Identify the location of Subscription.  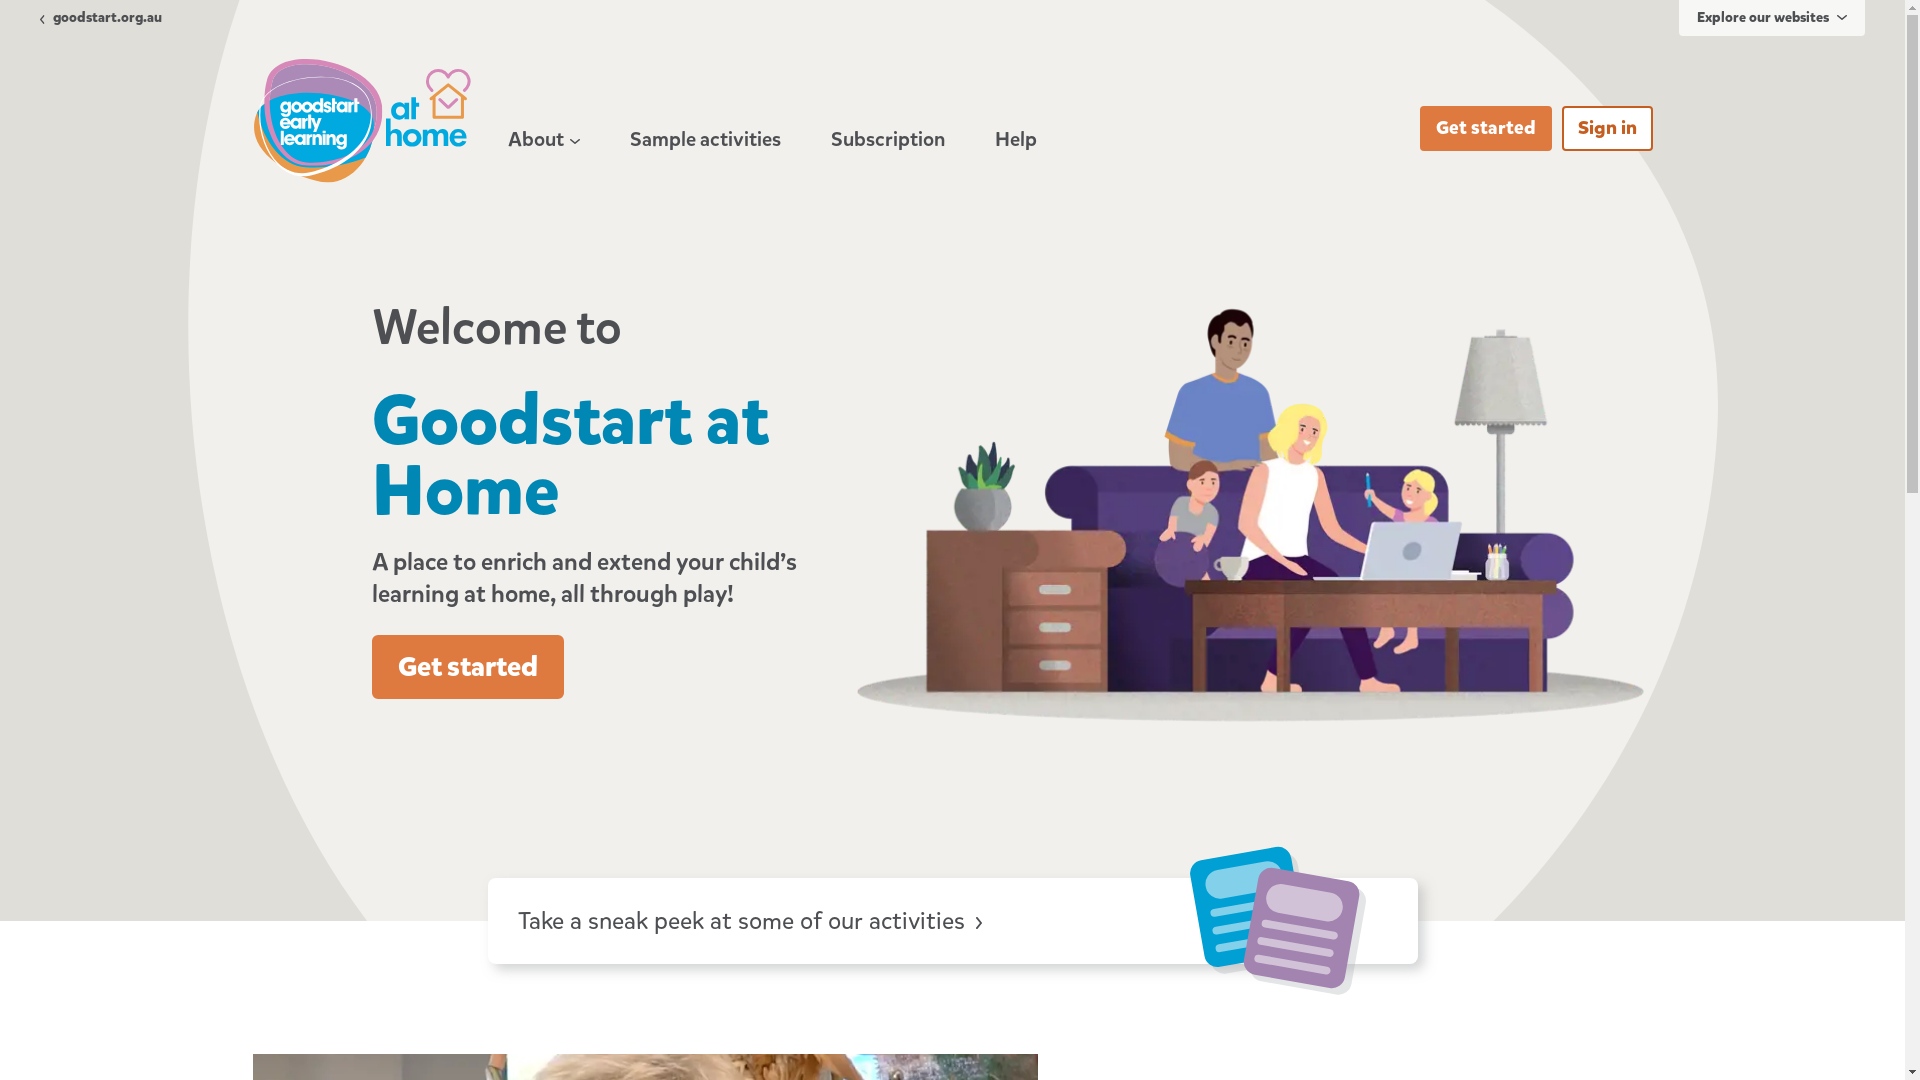
(888, 140).